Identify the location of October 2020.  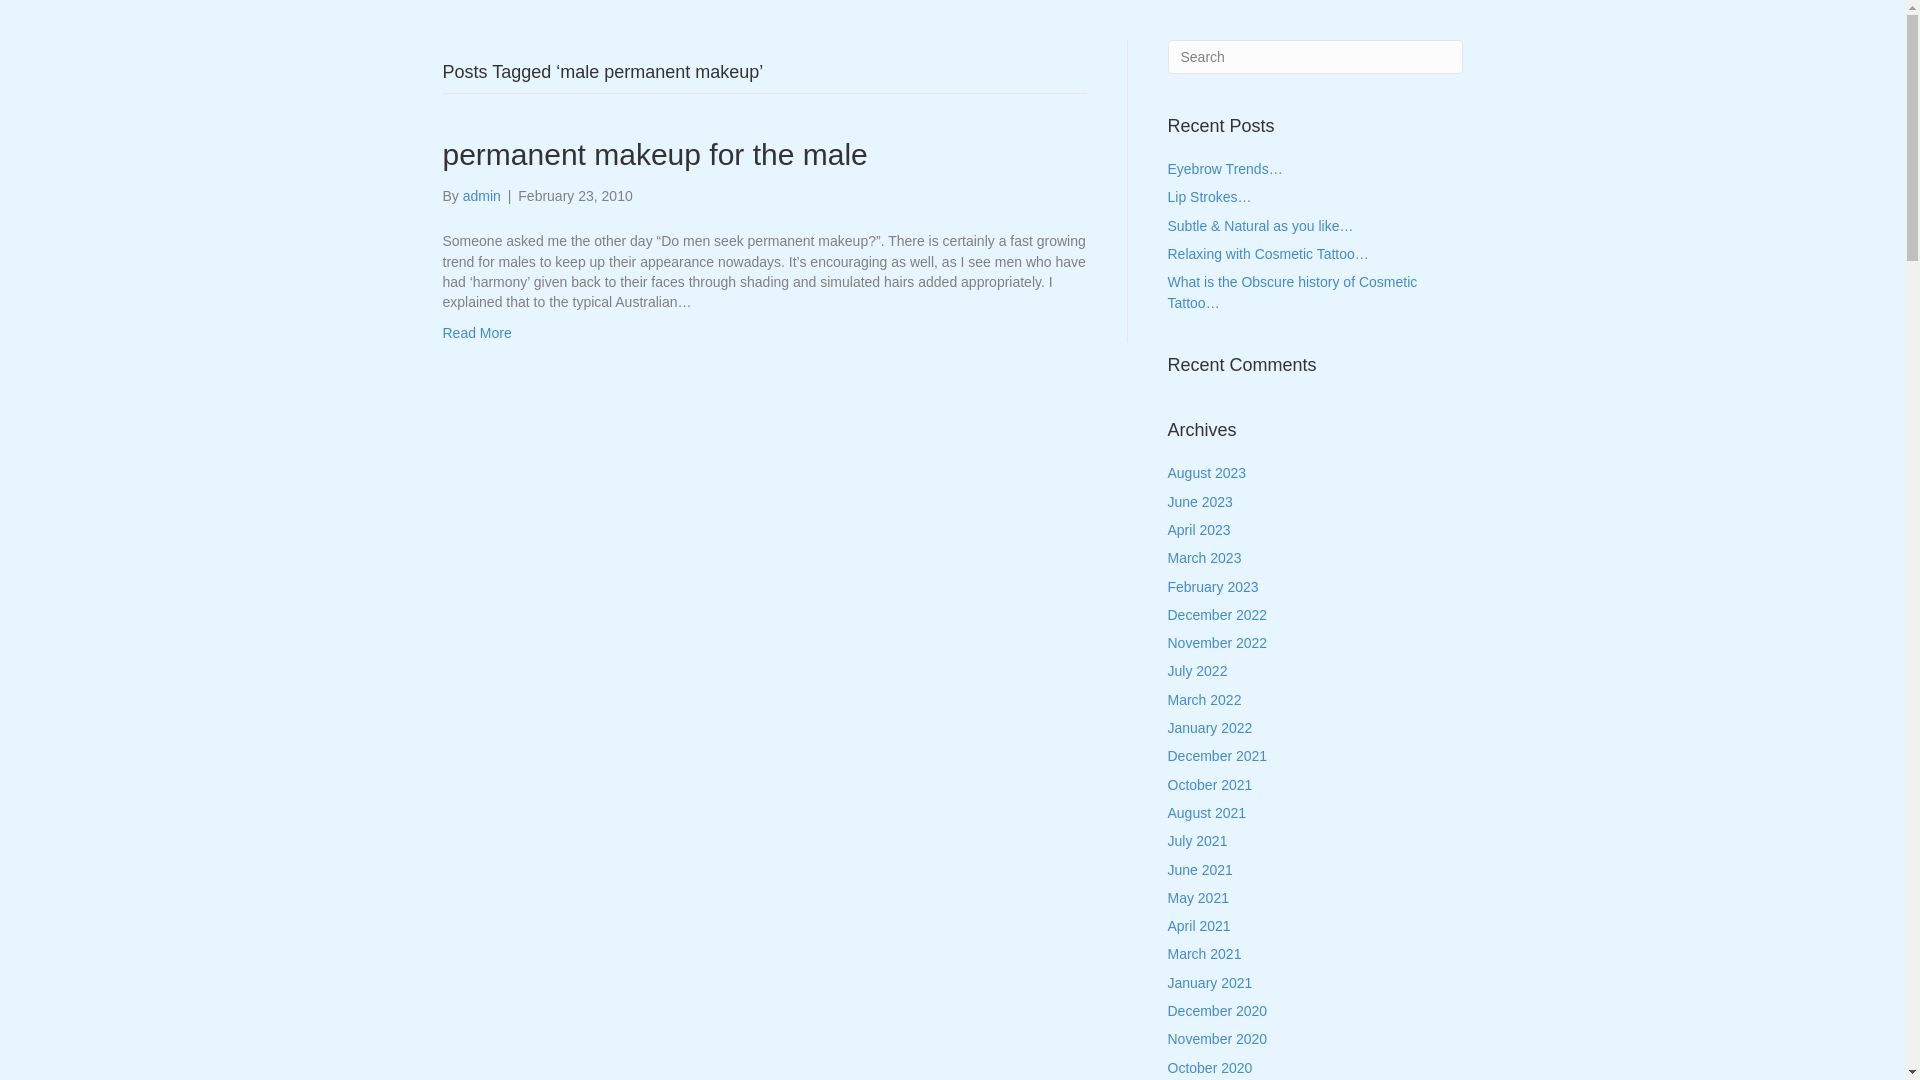
(1210, 1068).